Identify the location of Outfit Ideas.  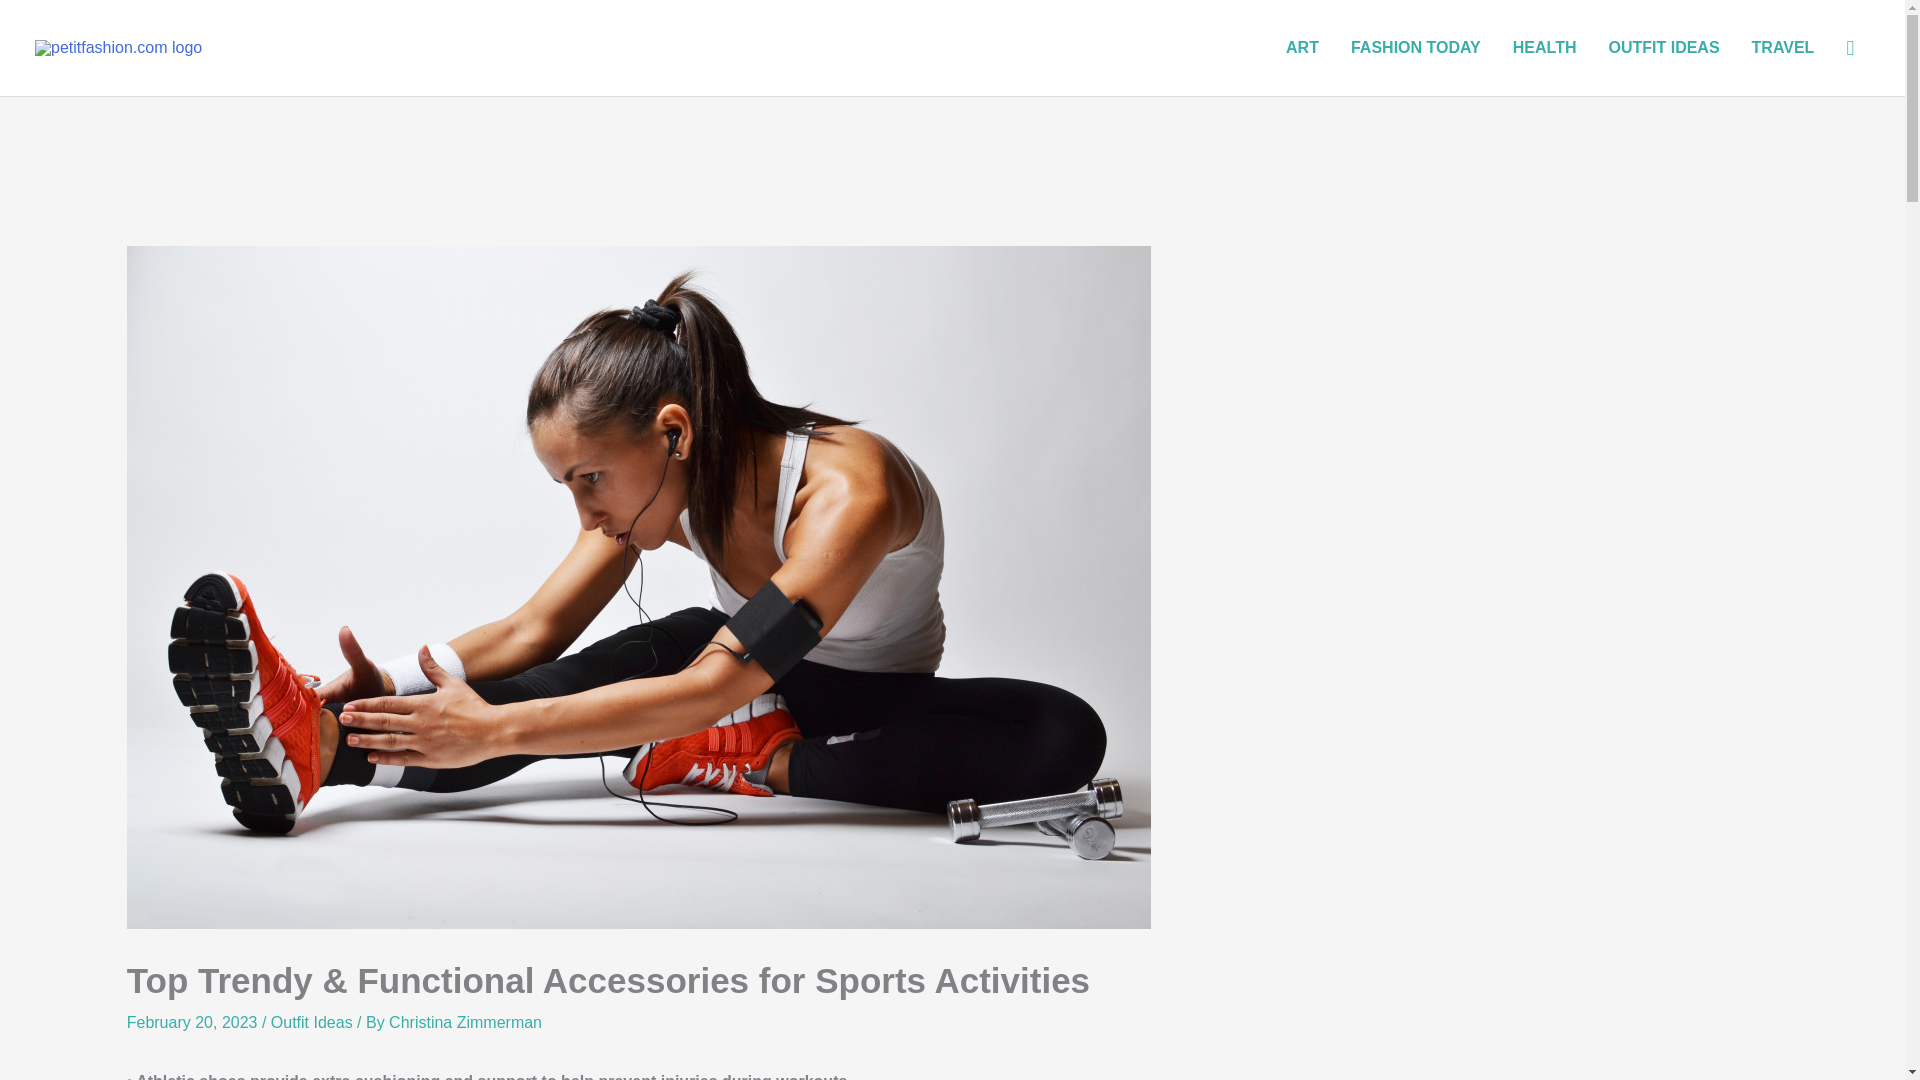
(312, 1022).